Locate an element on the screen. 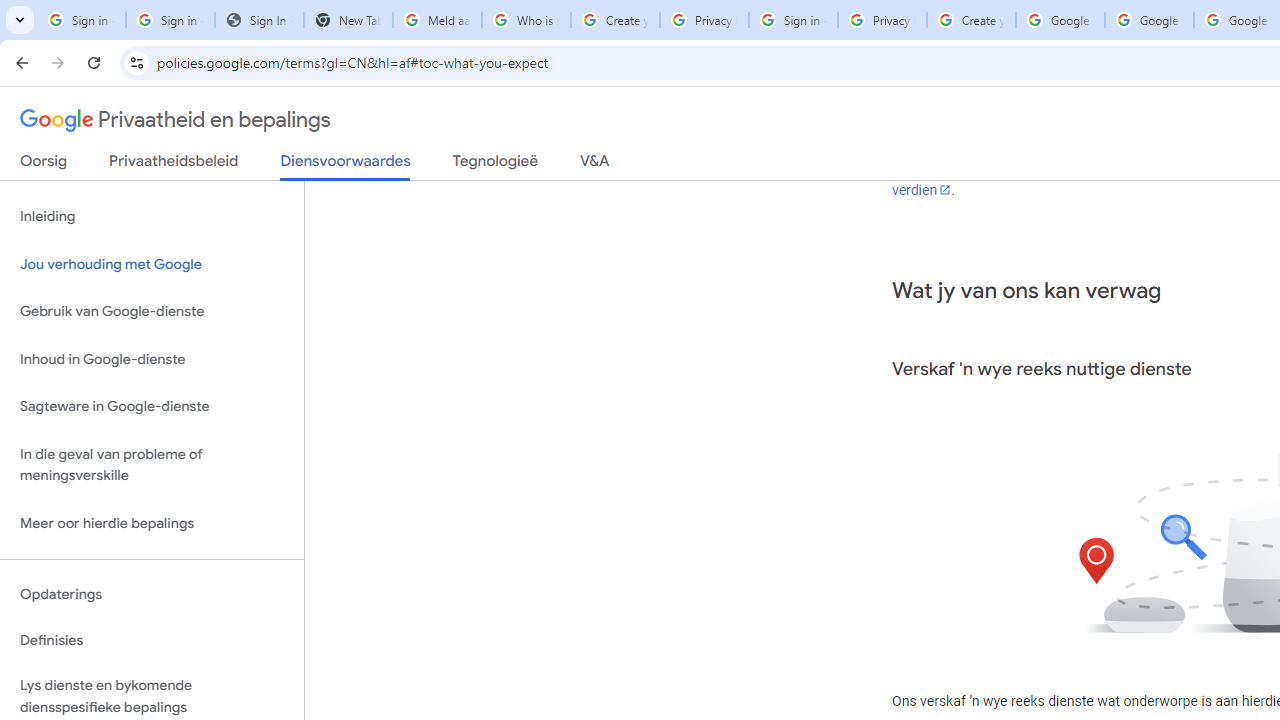  In die geval van probleme of meningsverskille is located at coordinates (152, 464).